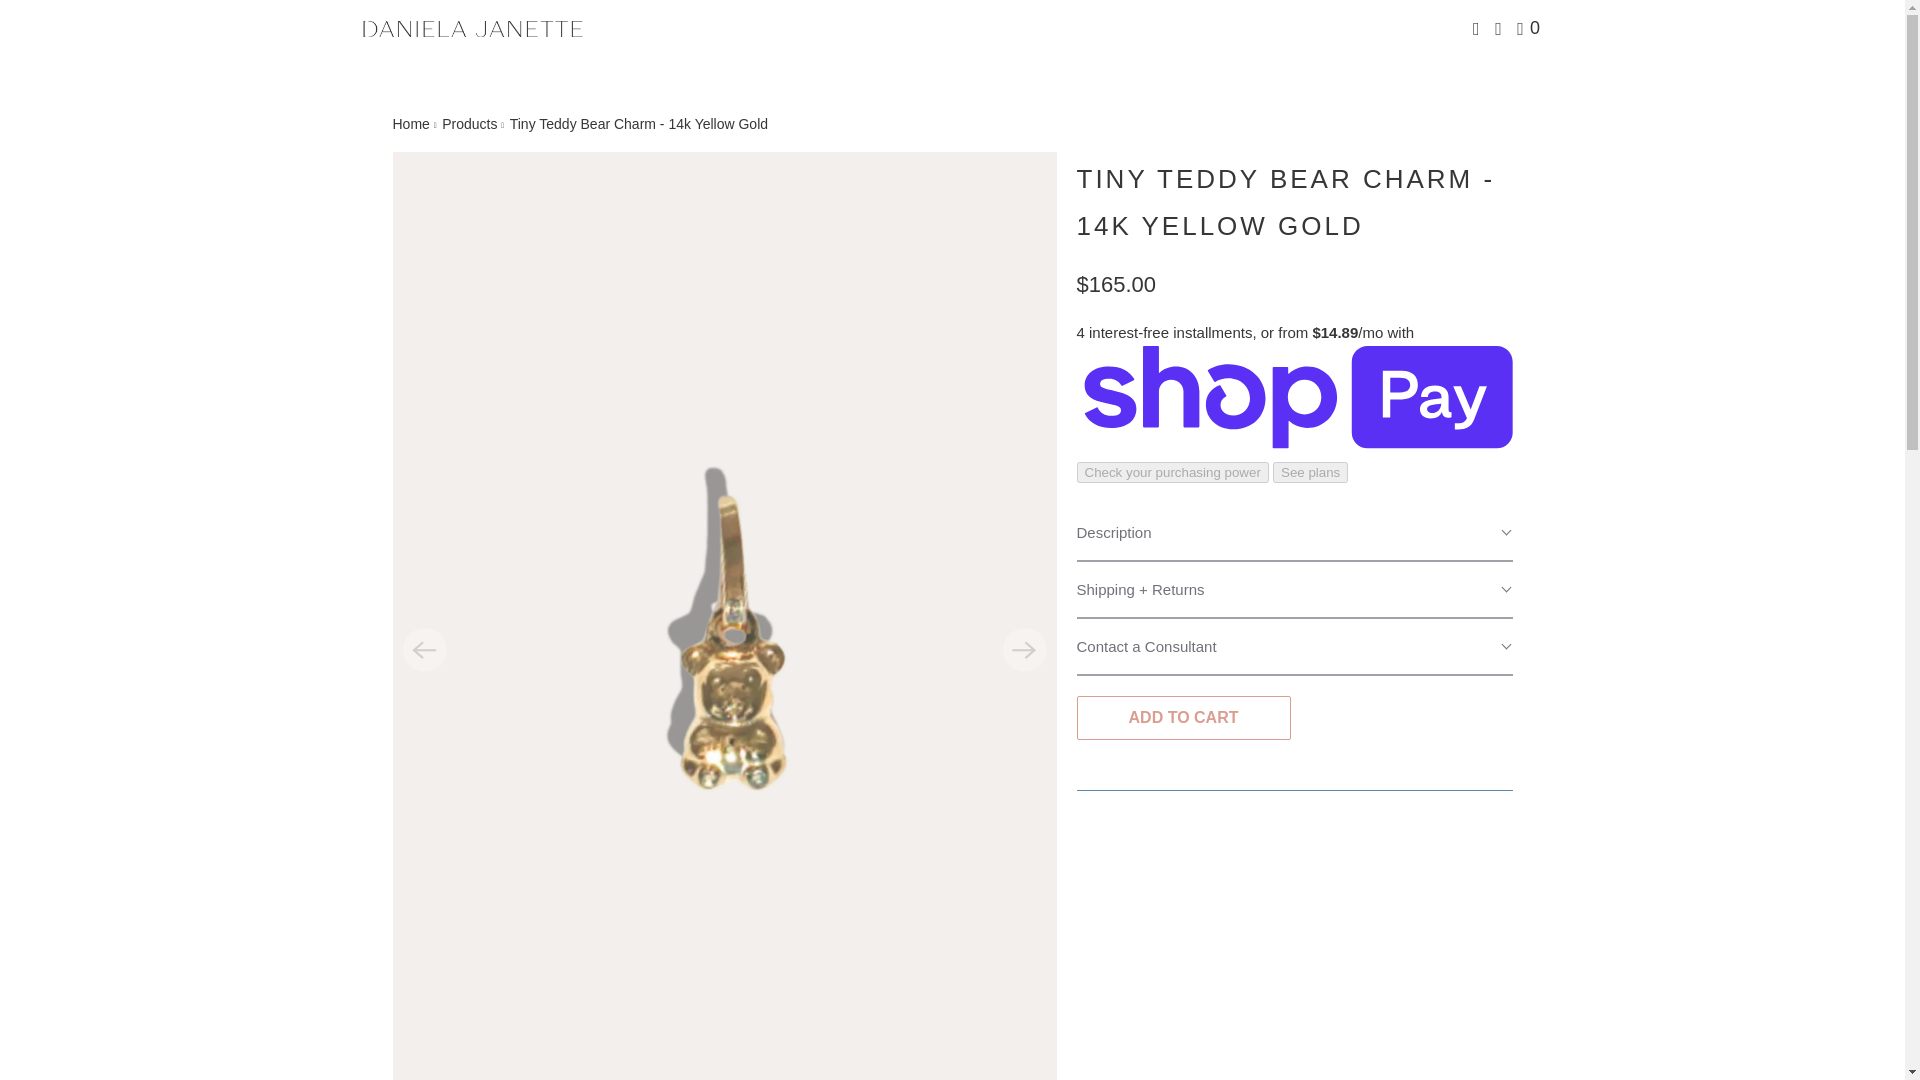 This screenshot has width=1920, height=1080. I want to click on Daniela Janette, so click(472, 28).